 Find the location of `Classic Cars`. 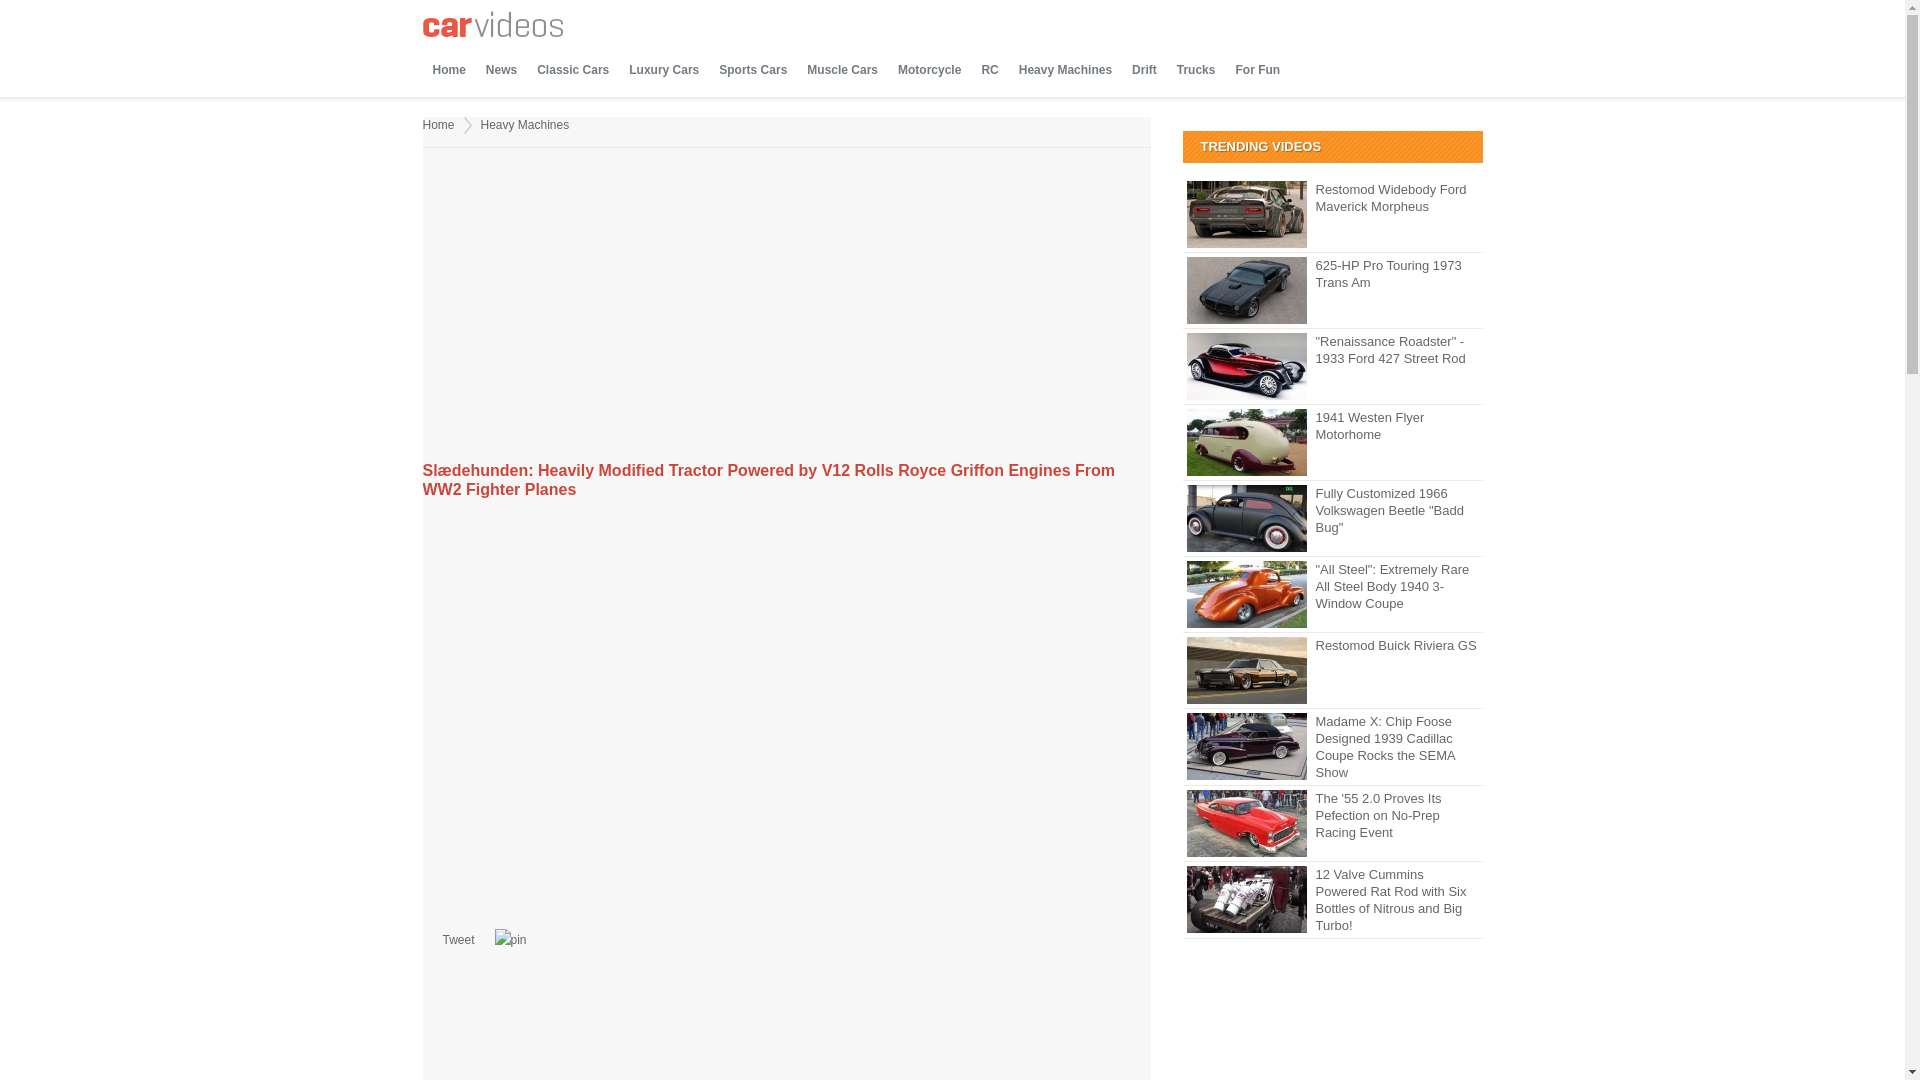

Classic Cars is located at coordinates (572, 70).